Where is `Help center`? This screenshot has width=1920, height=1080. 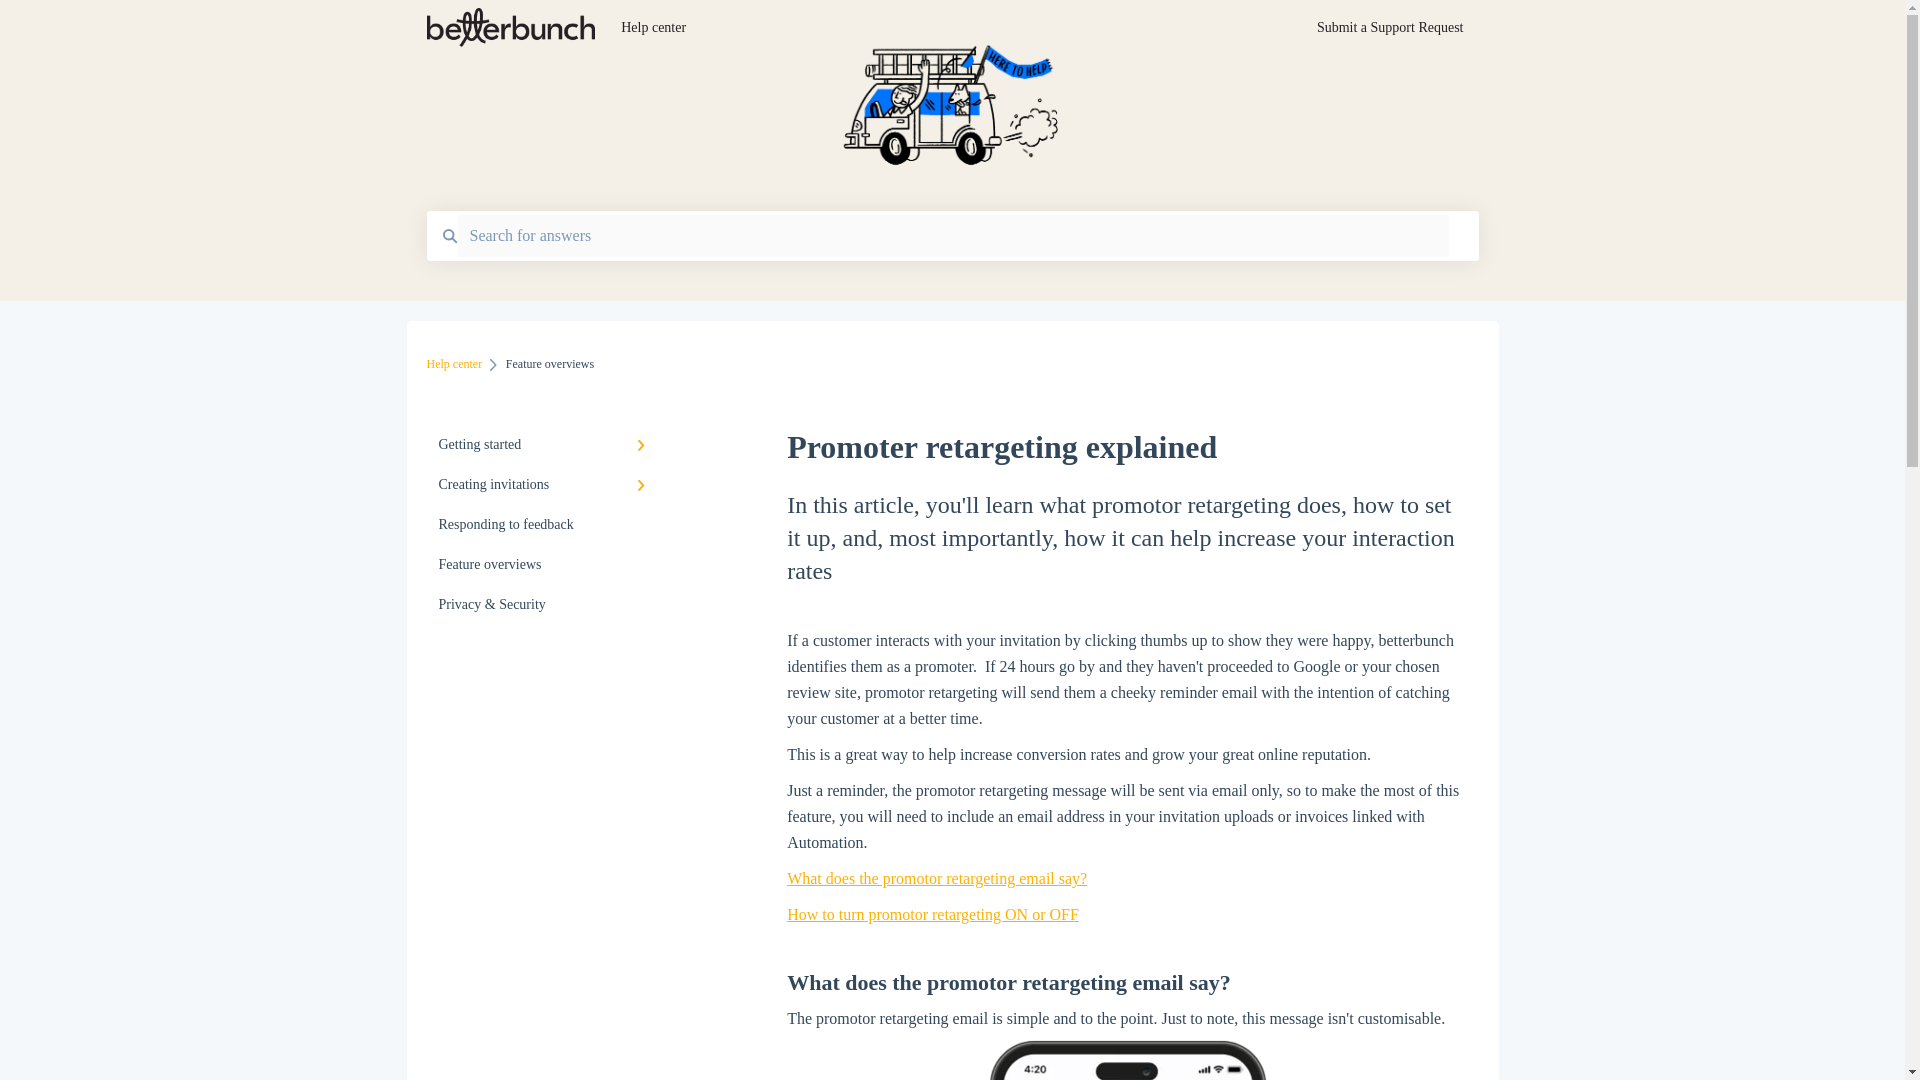 Help center is located at coordinates (938, 28).